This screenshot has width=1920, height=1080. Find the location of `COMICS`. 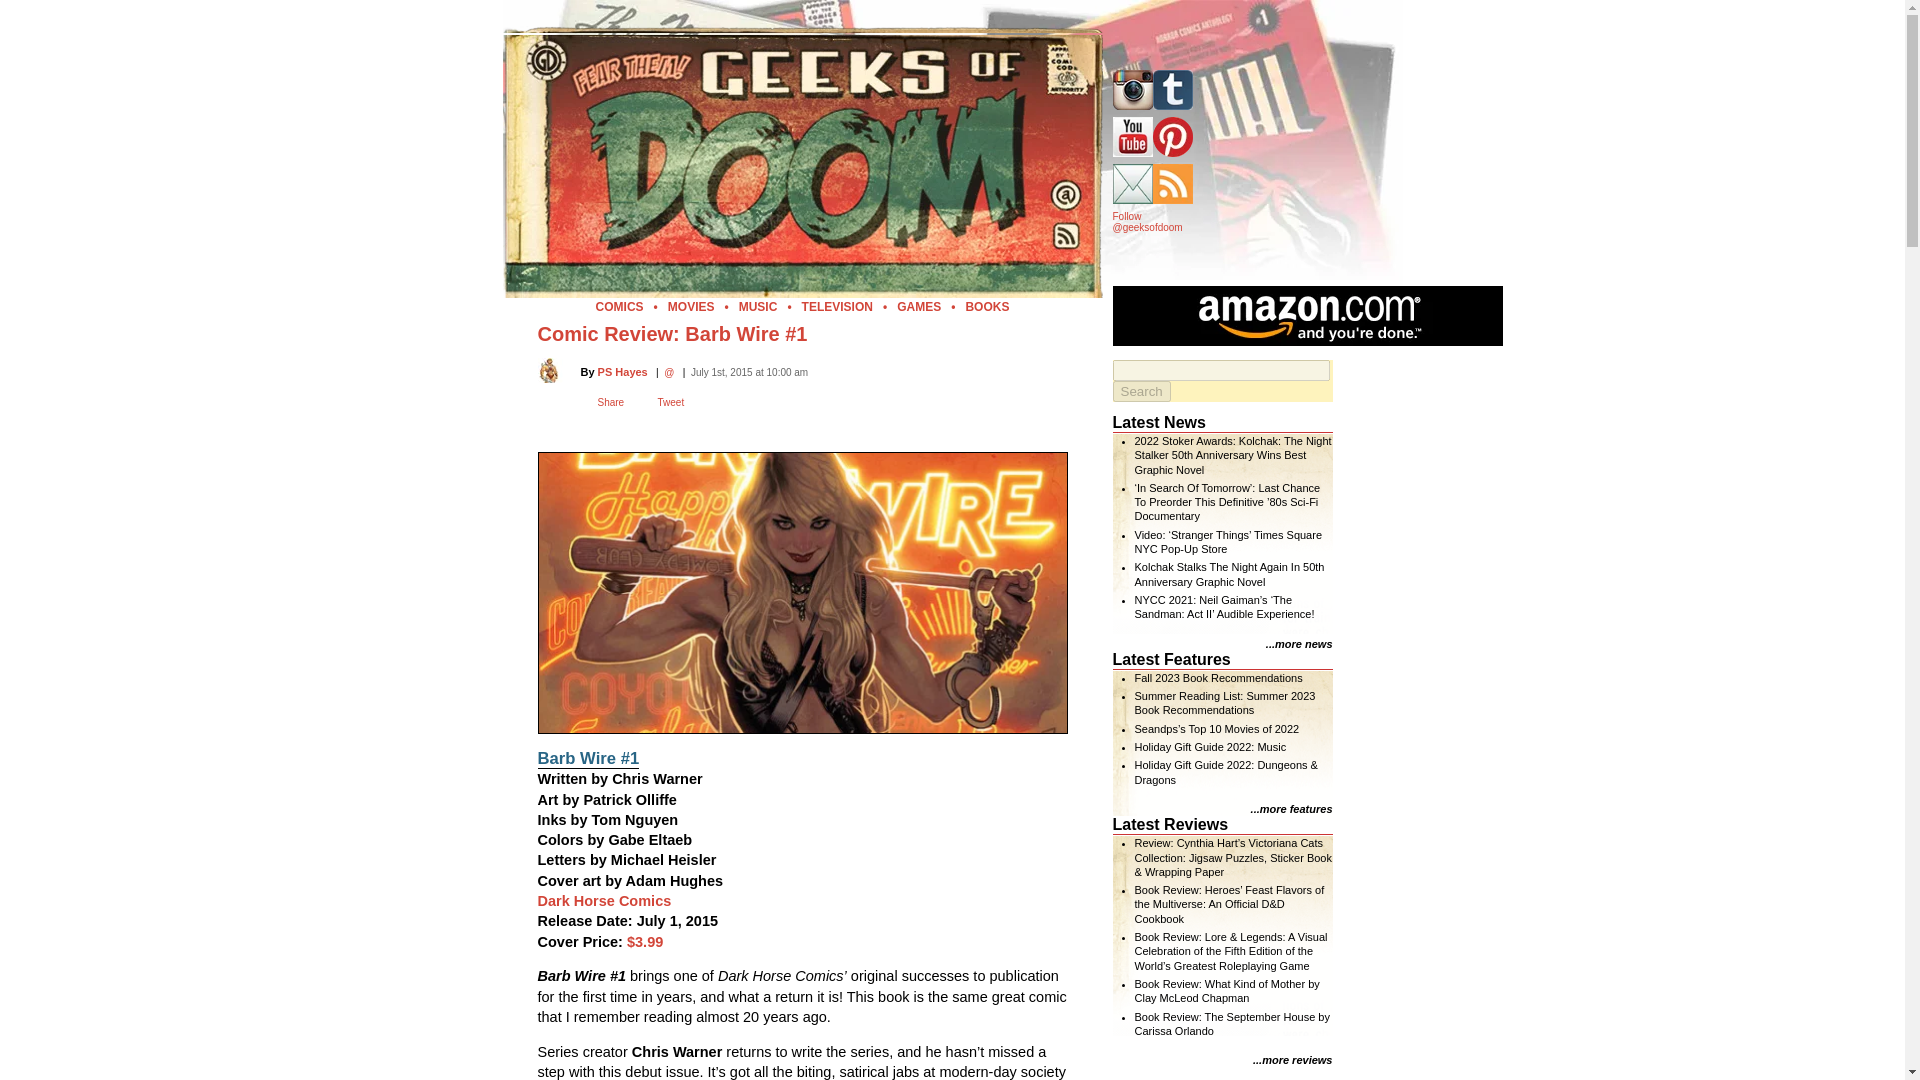

COMICS is located at coordinates (619, 307).